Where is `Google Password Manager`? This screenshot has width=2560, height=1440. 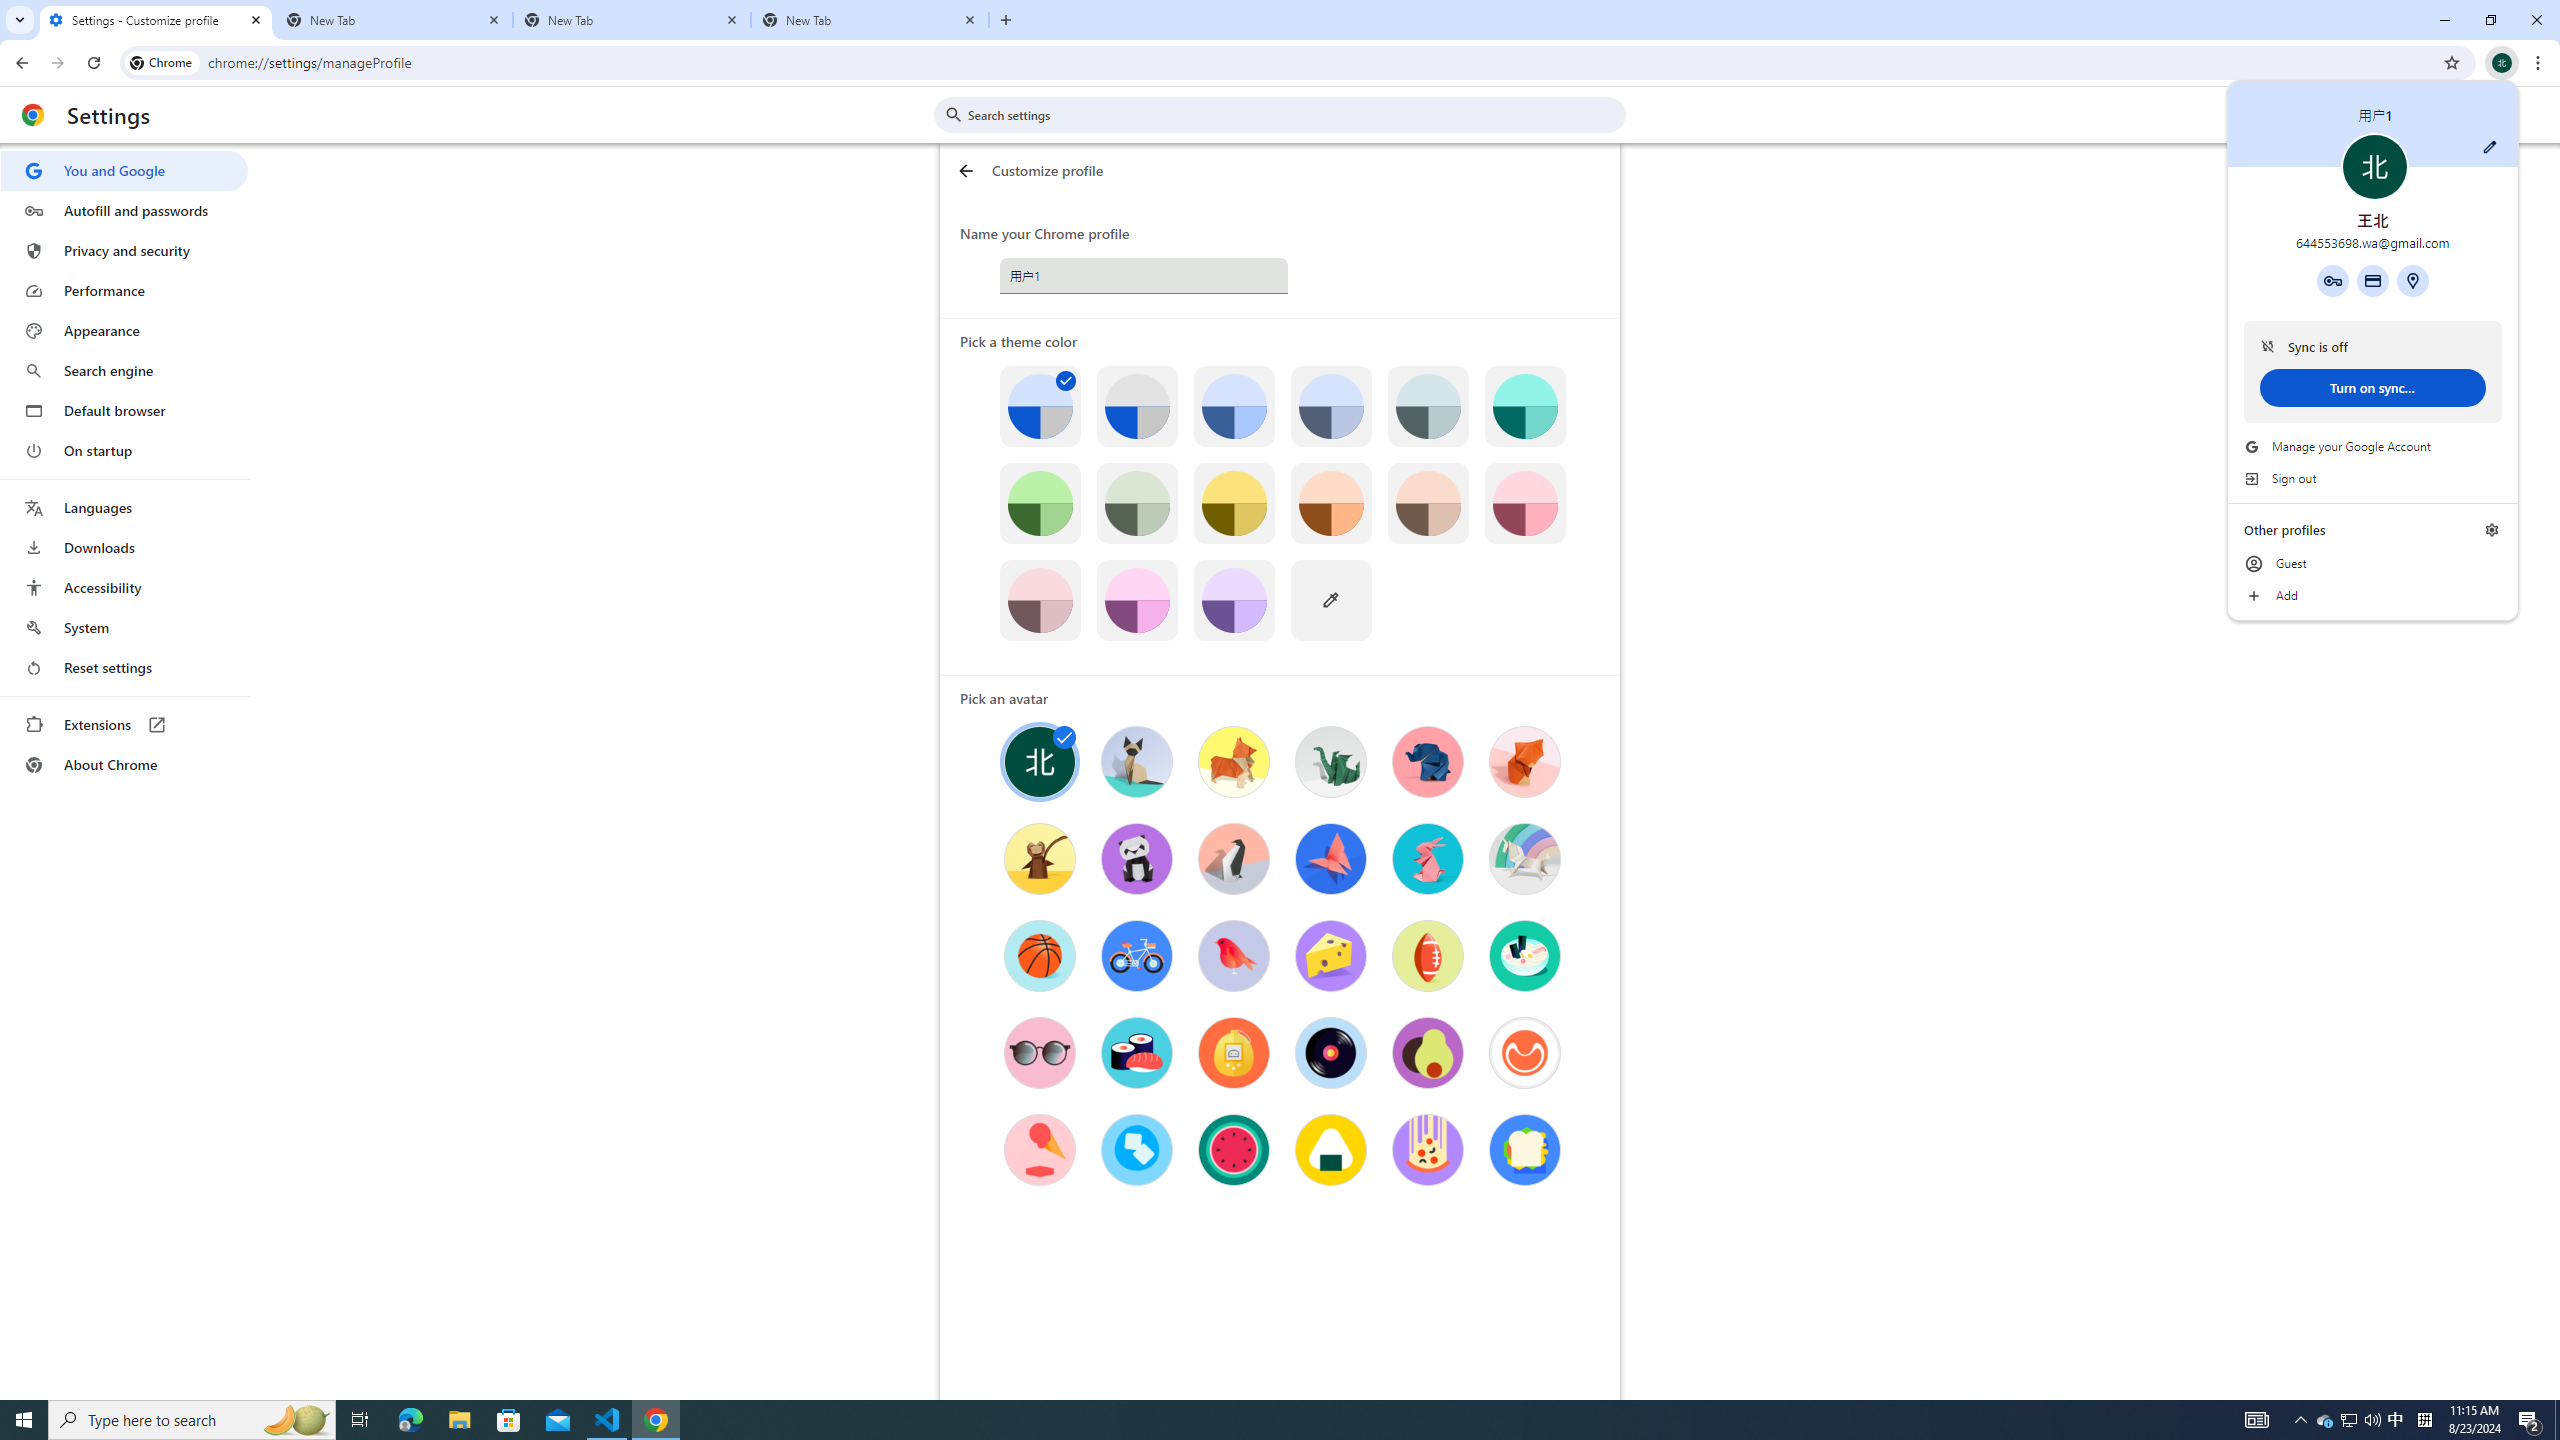 Google Password Manager is located at coordinates (2333, 280).